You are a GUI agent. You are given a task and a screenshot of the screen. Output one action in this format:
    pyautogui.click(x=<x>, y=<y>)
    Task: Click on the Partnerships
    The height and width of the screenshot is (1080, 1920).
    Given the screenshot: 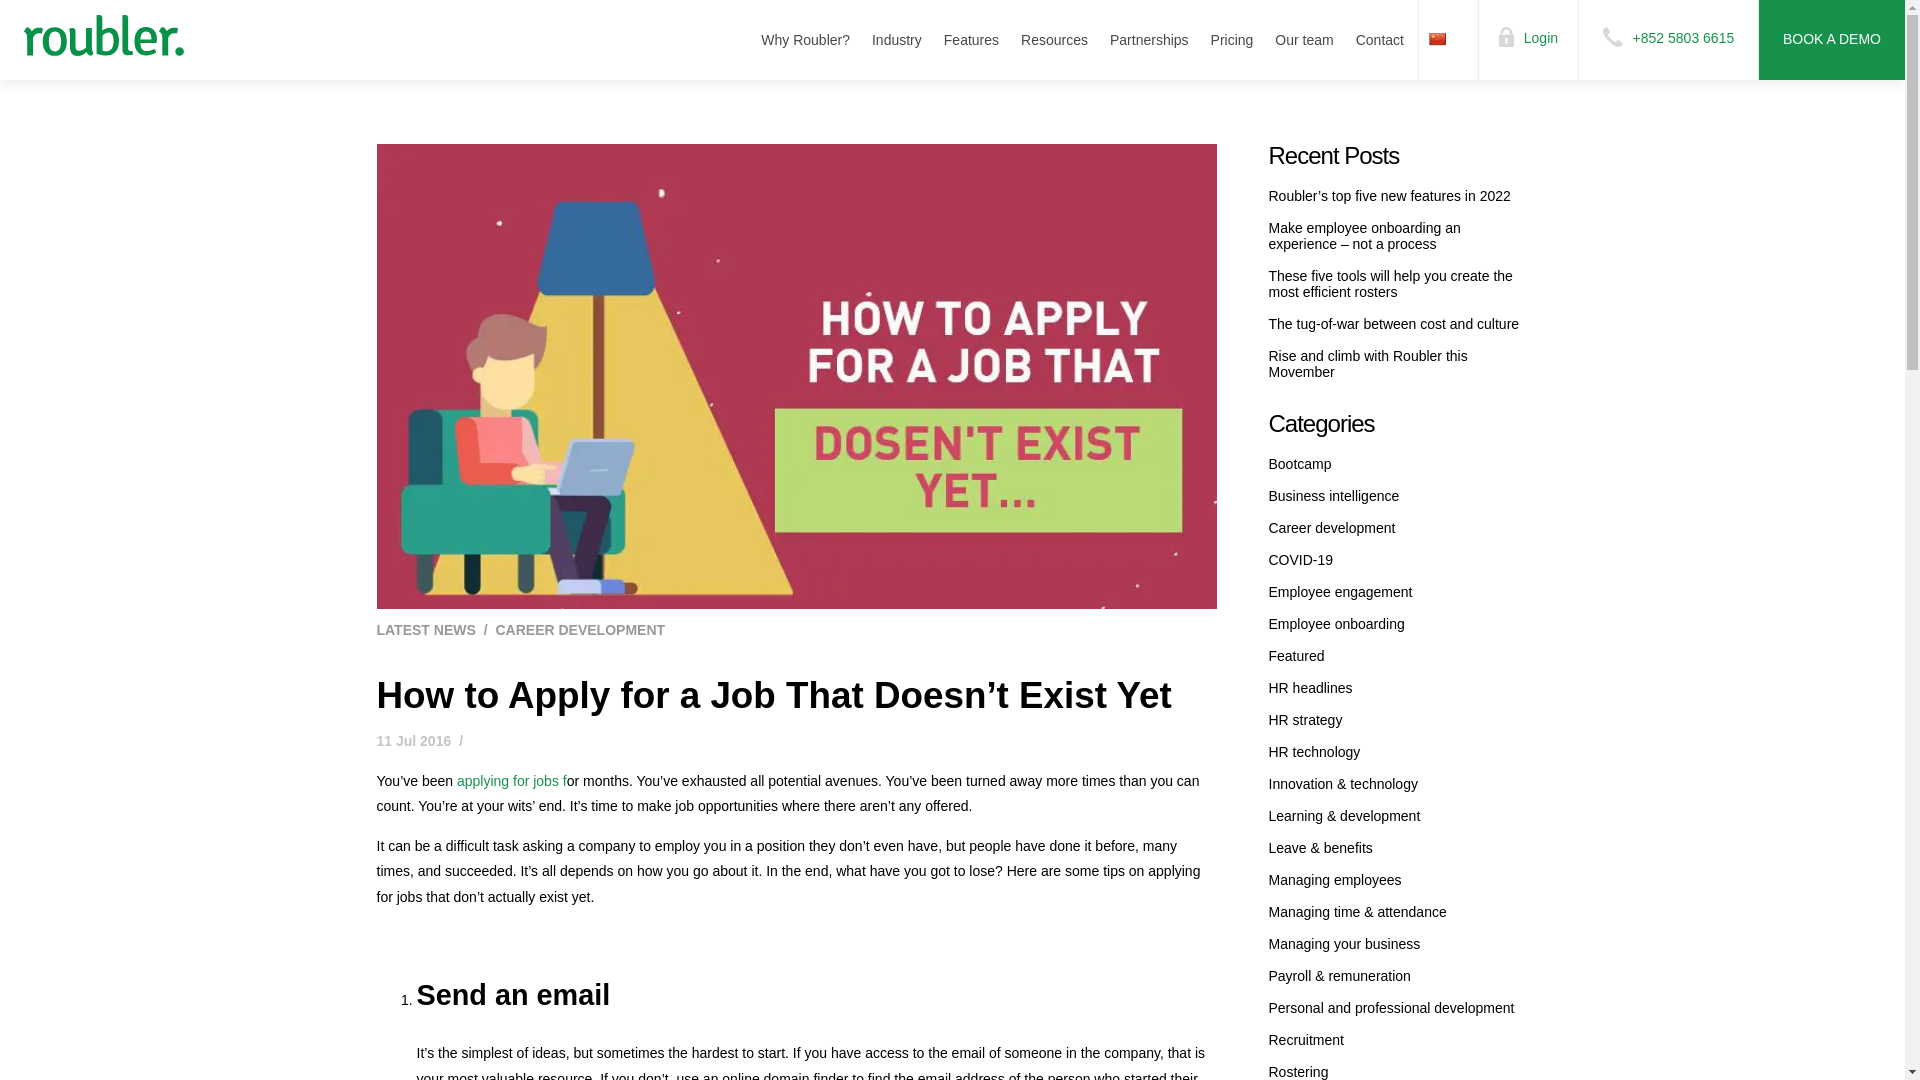 What is the action you would take?
    pyautogui.click(x=1149, y=40)
    